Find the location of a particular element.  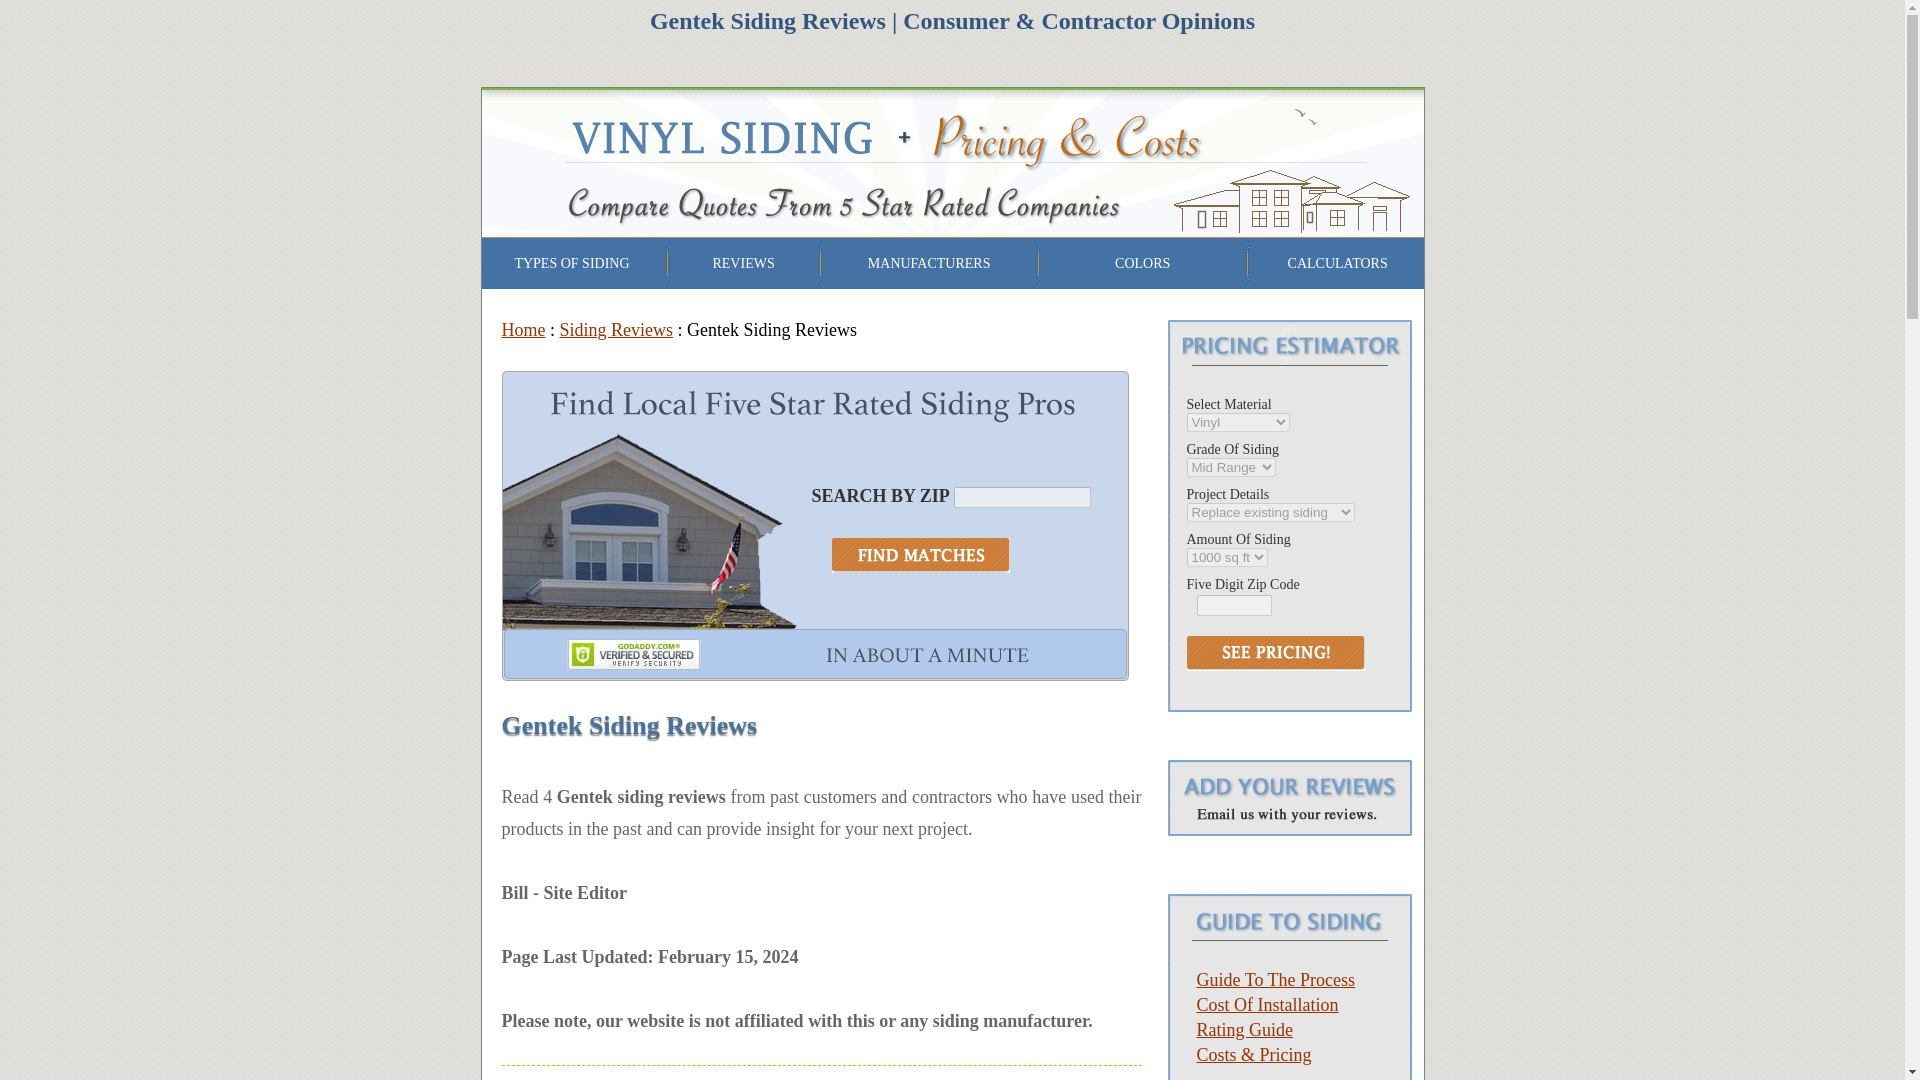

Cost Of Installation is located at coordinates (1267, 1004).